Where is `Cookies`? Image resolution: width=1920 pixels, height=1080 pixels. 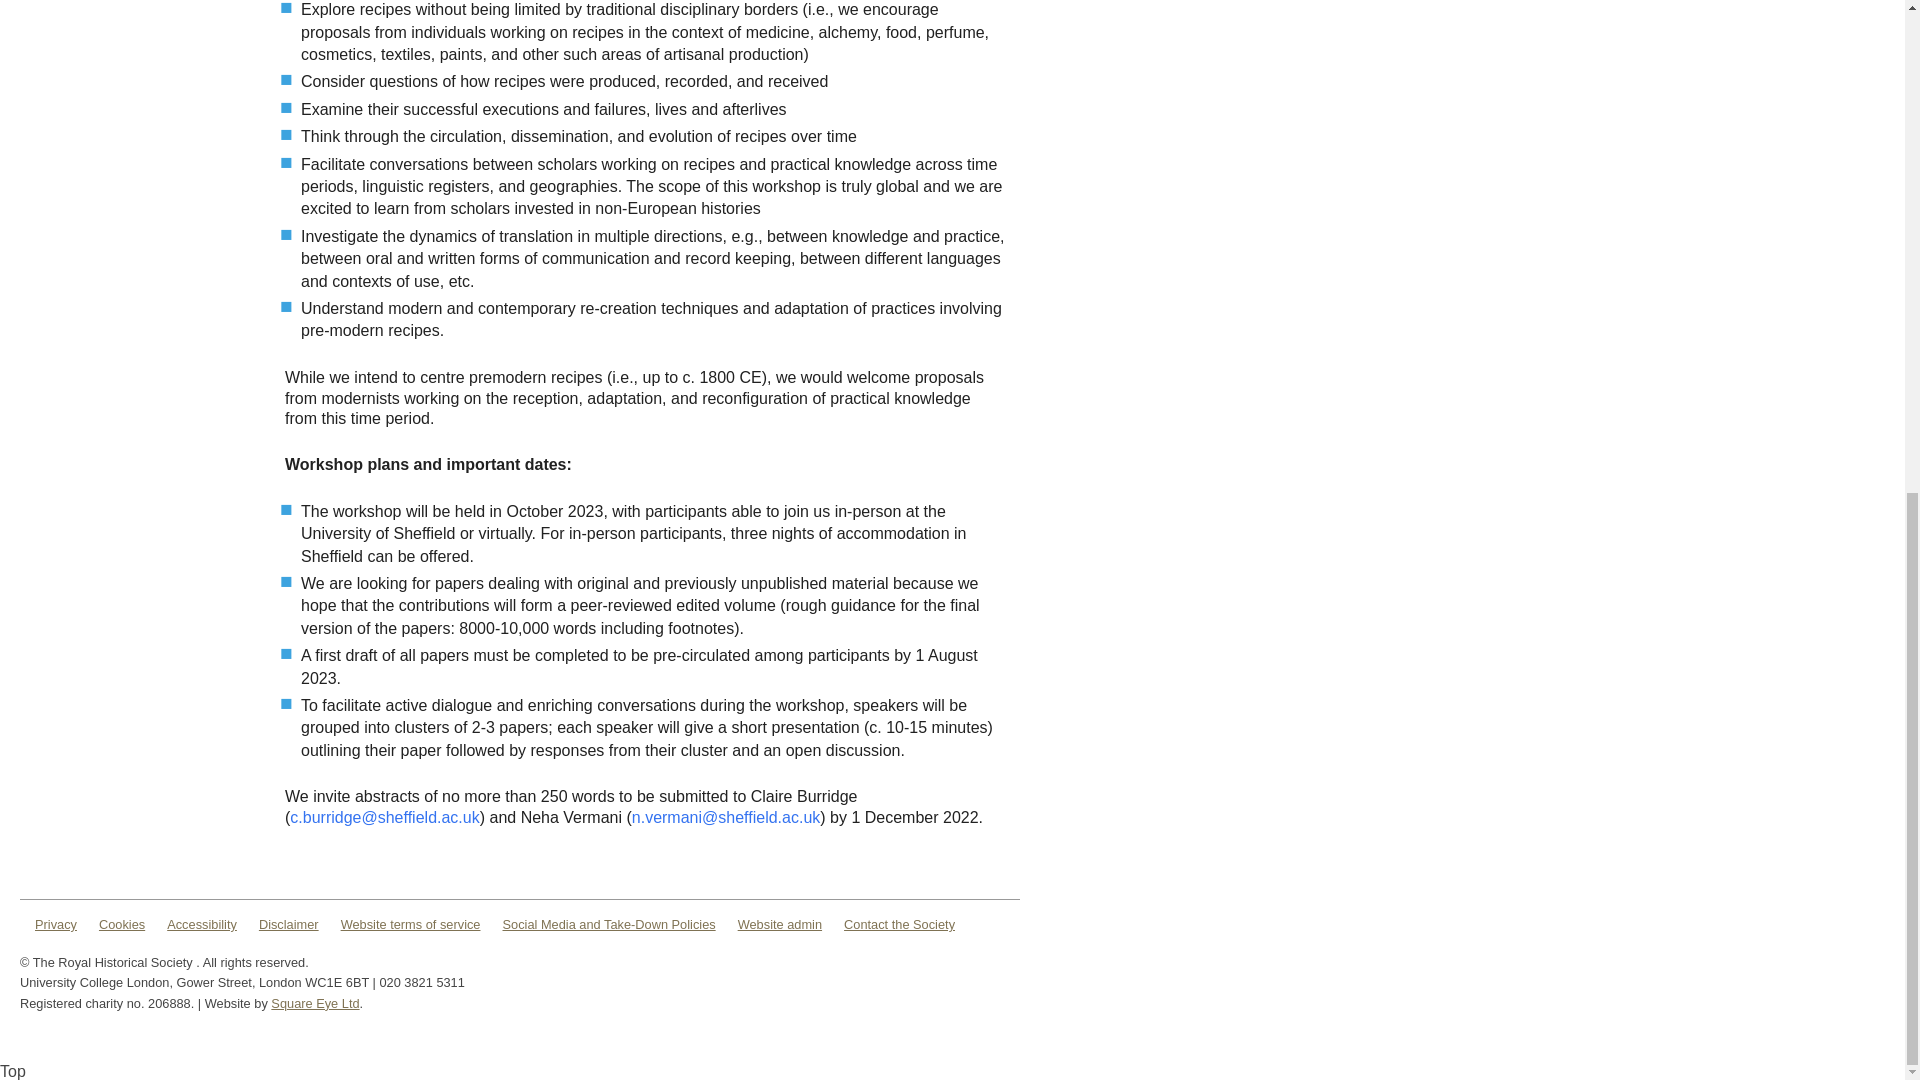 Cookies is located at coordinates (122, 924).